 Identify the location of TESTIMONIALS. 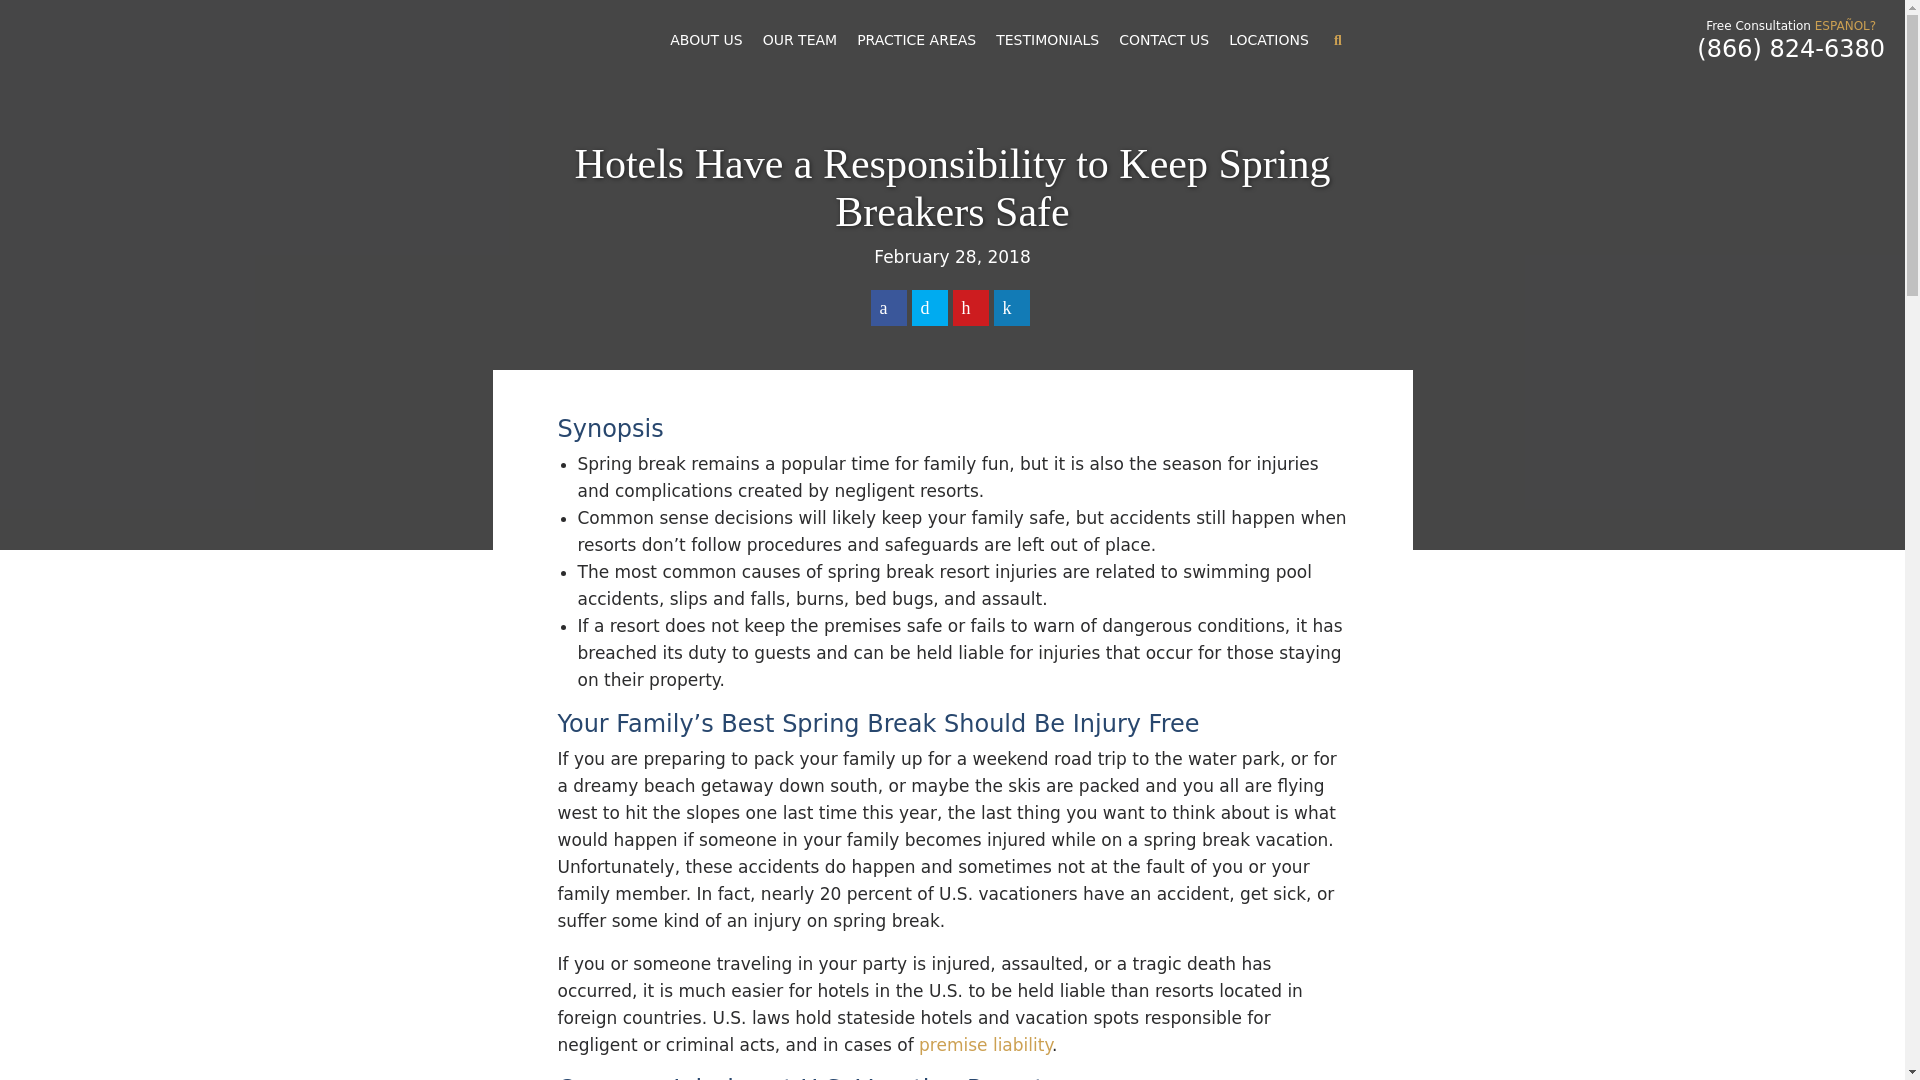
(1048, 40).